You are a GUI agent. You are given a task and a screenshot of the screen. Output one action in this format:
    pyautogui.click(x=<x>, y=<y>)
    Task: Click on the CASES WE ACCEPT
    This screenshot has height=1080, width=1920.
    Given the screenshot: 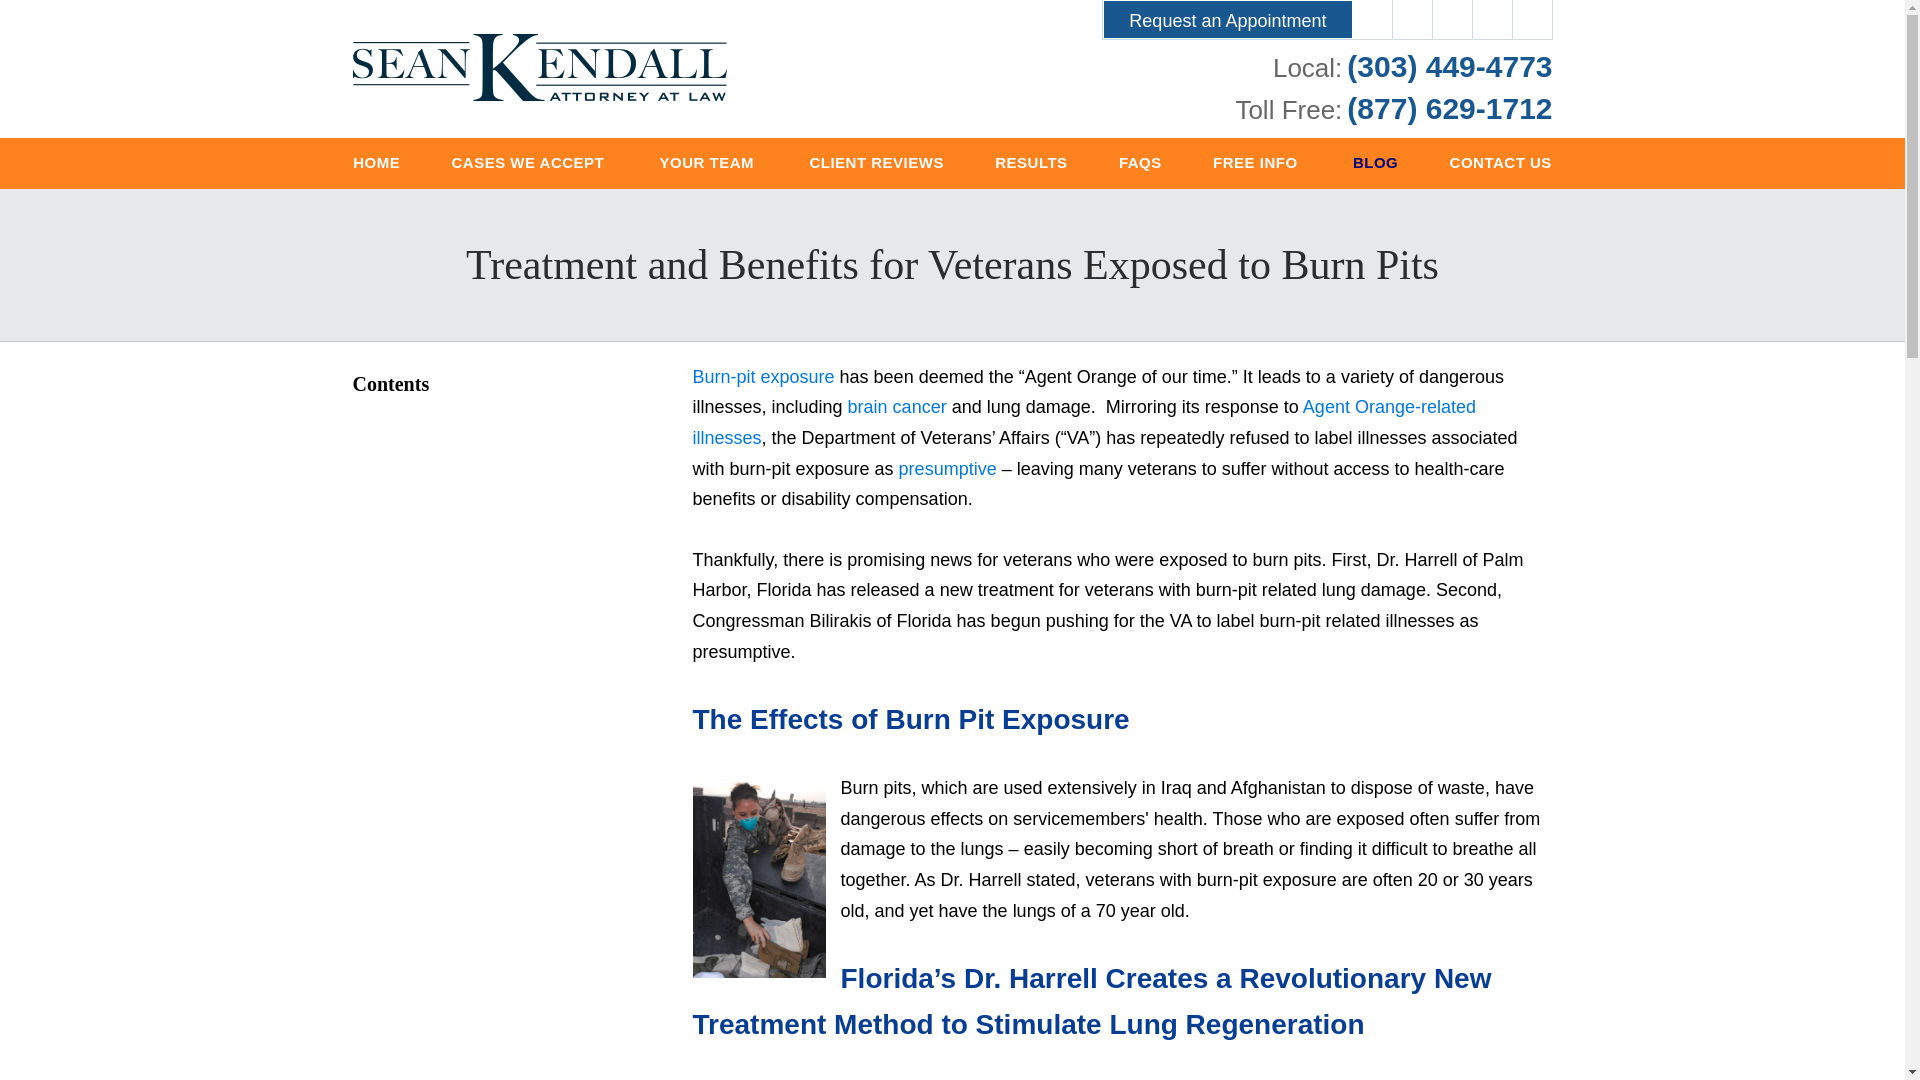 What is the action you would take?
    pyautogui.click(x=530, y=164)
    